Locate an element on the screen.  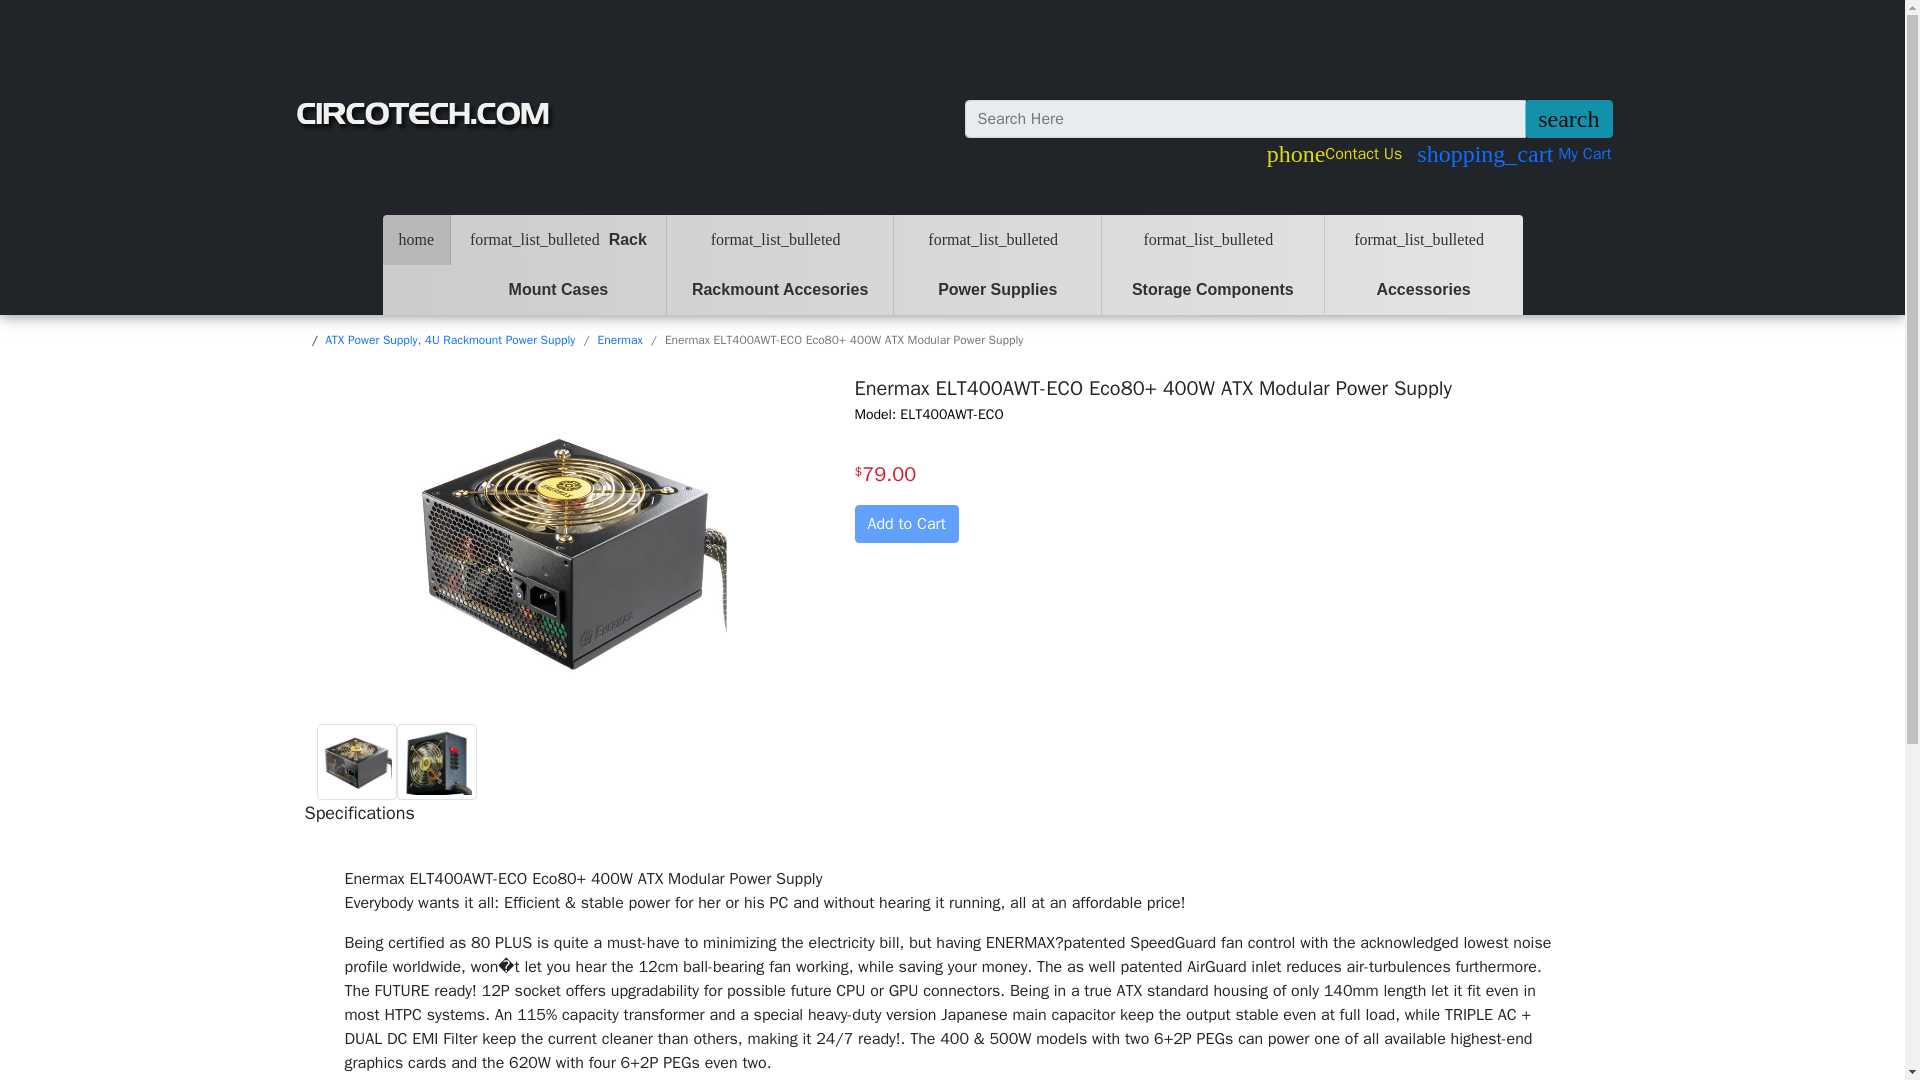
Circotech.com is located at coordinates (424, 116).